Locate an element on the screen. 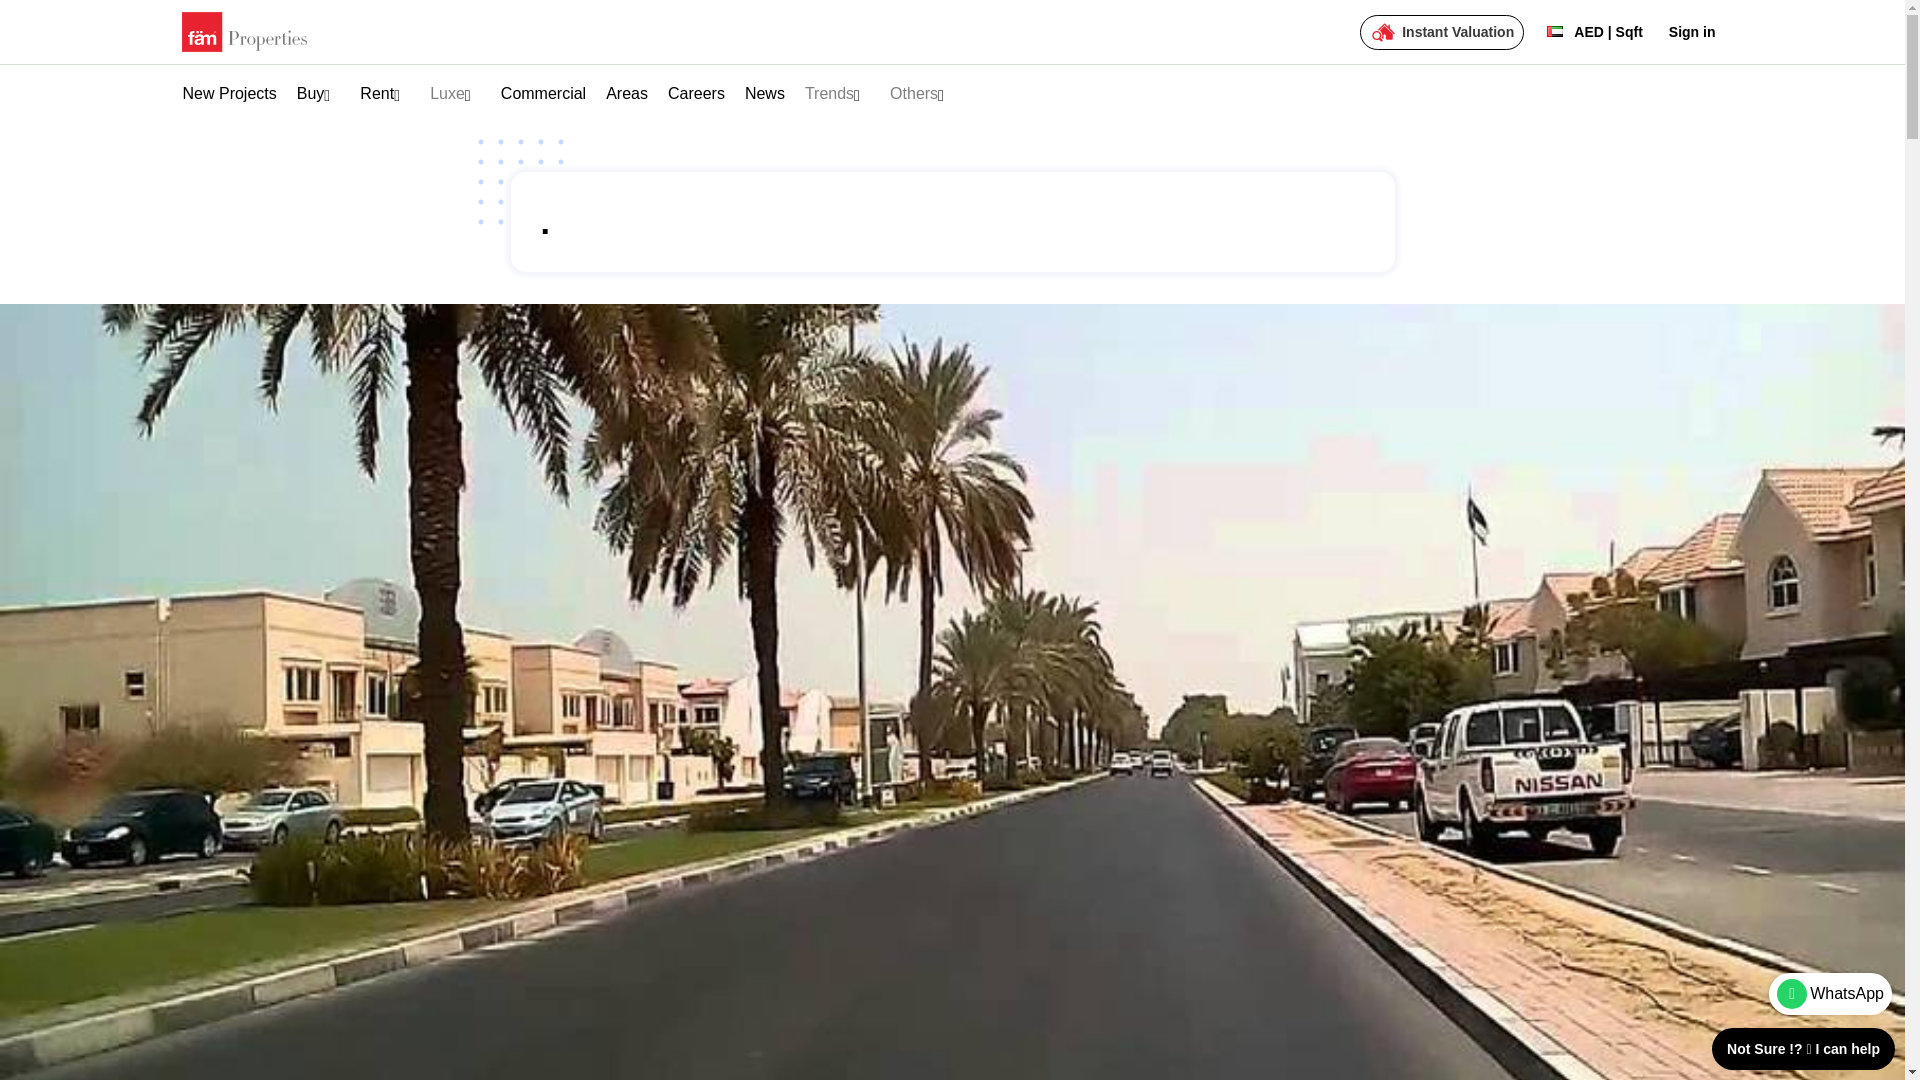 Image resolution: width=1920 pixels, height=1080 pixels. Dubai Properties is located at coordinates (253, 96).